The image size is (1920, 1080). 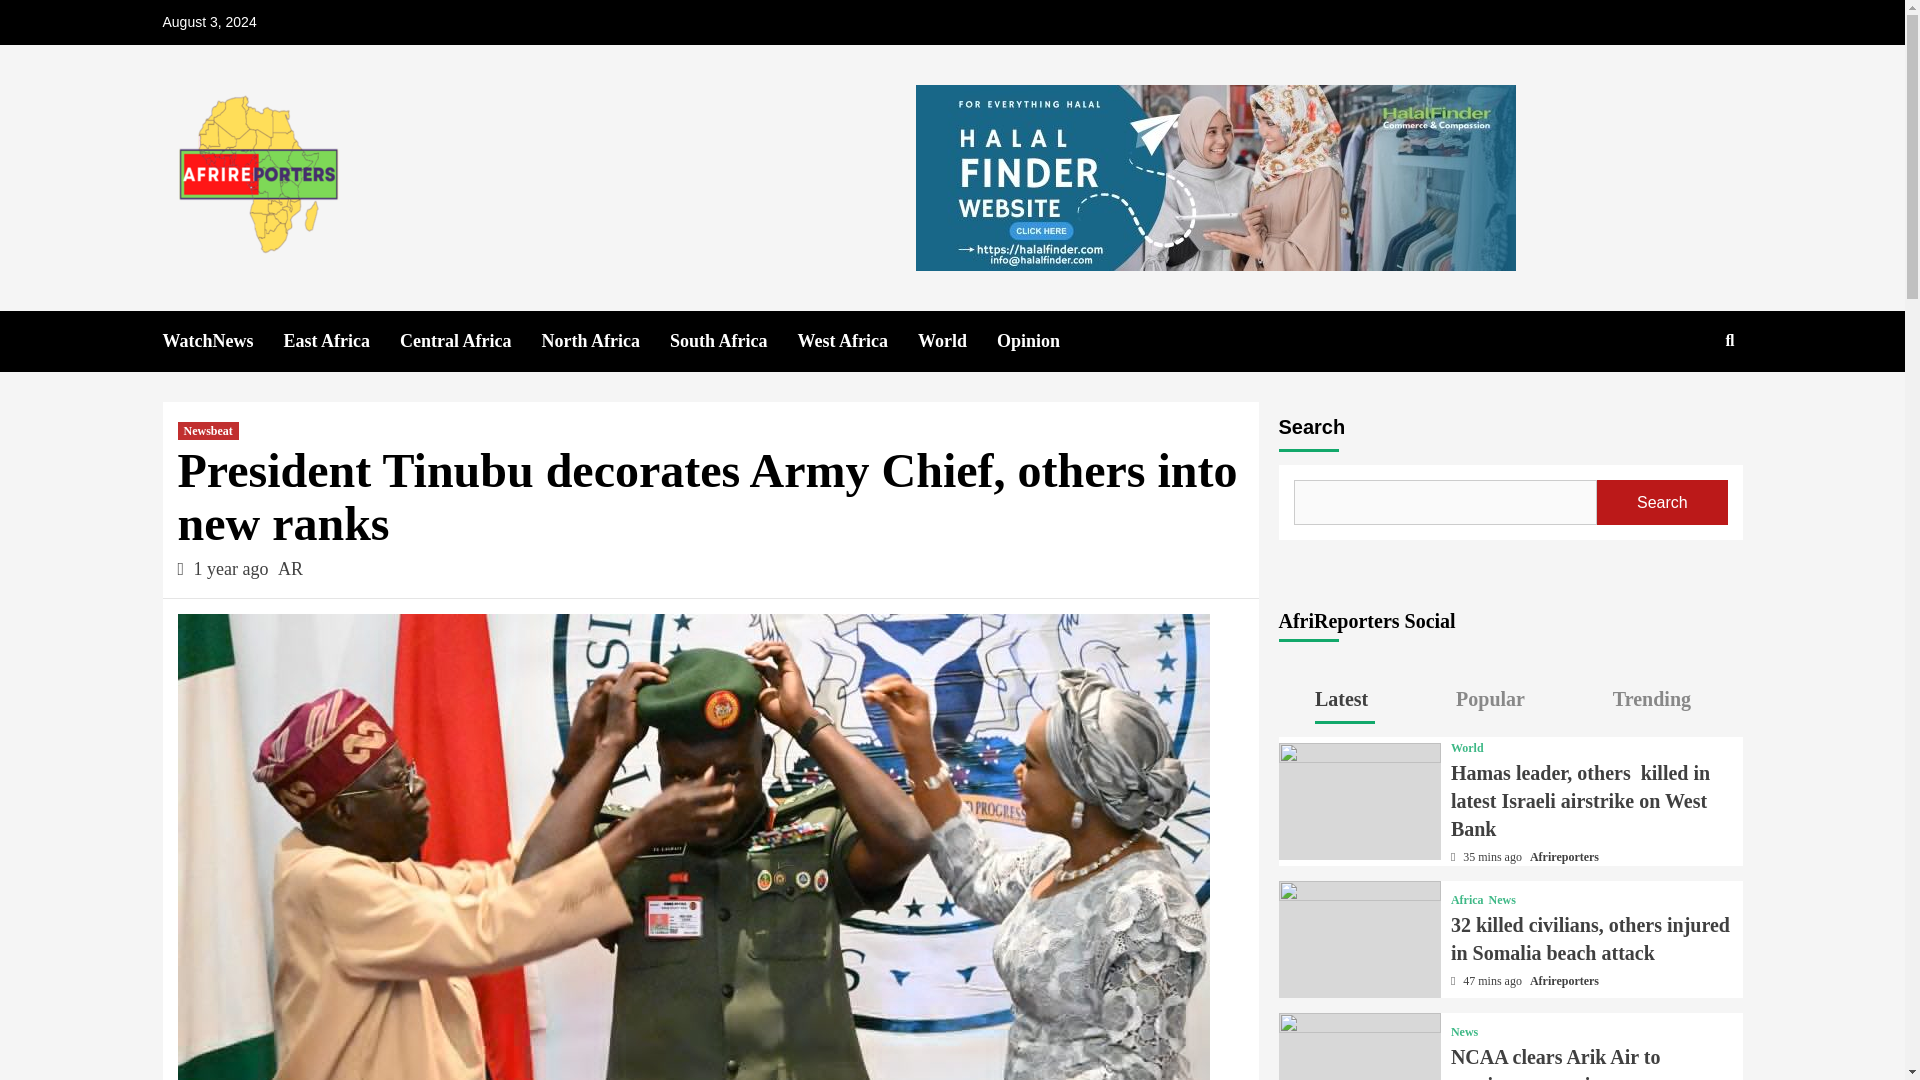 I want to click on Central Africa, so click(x=470, y=341).